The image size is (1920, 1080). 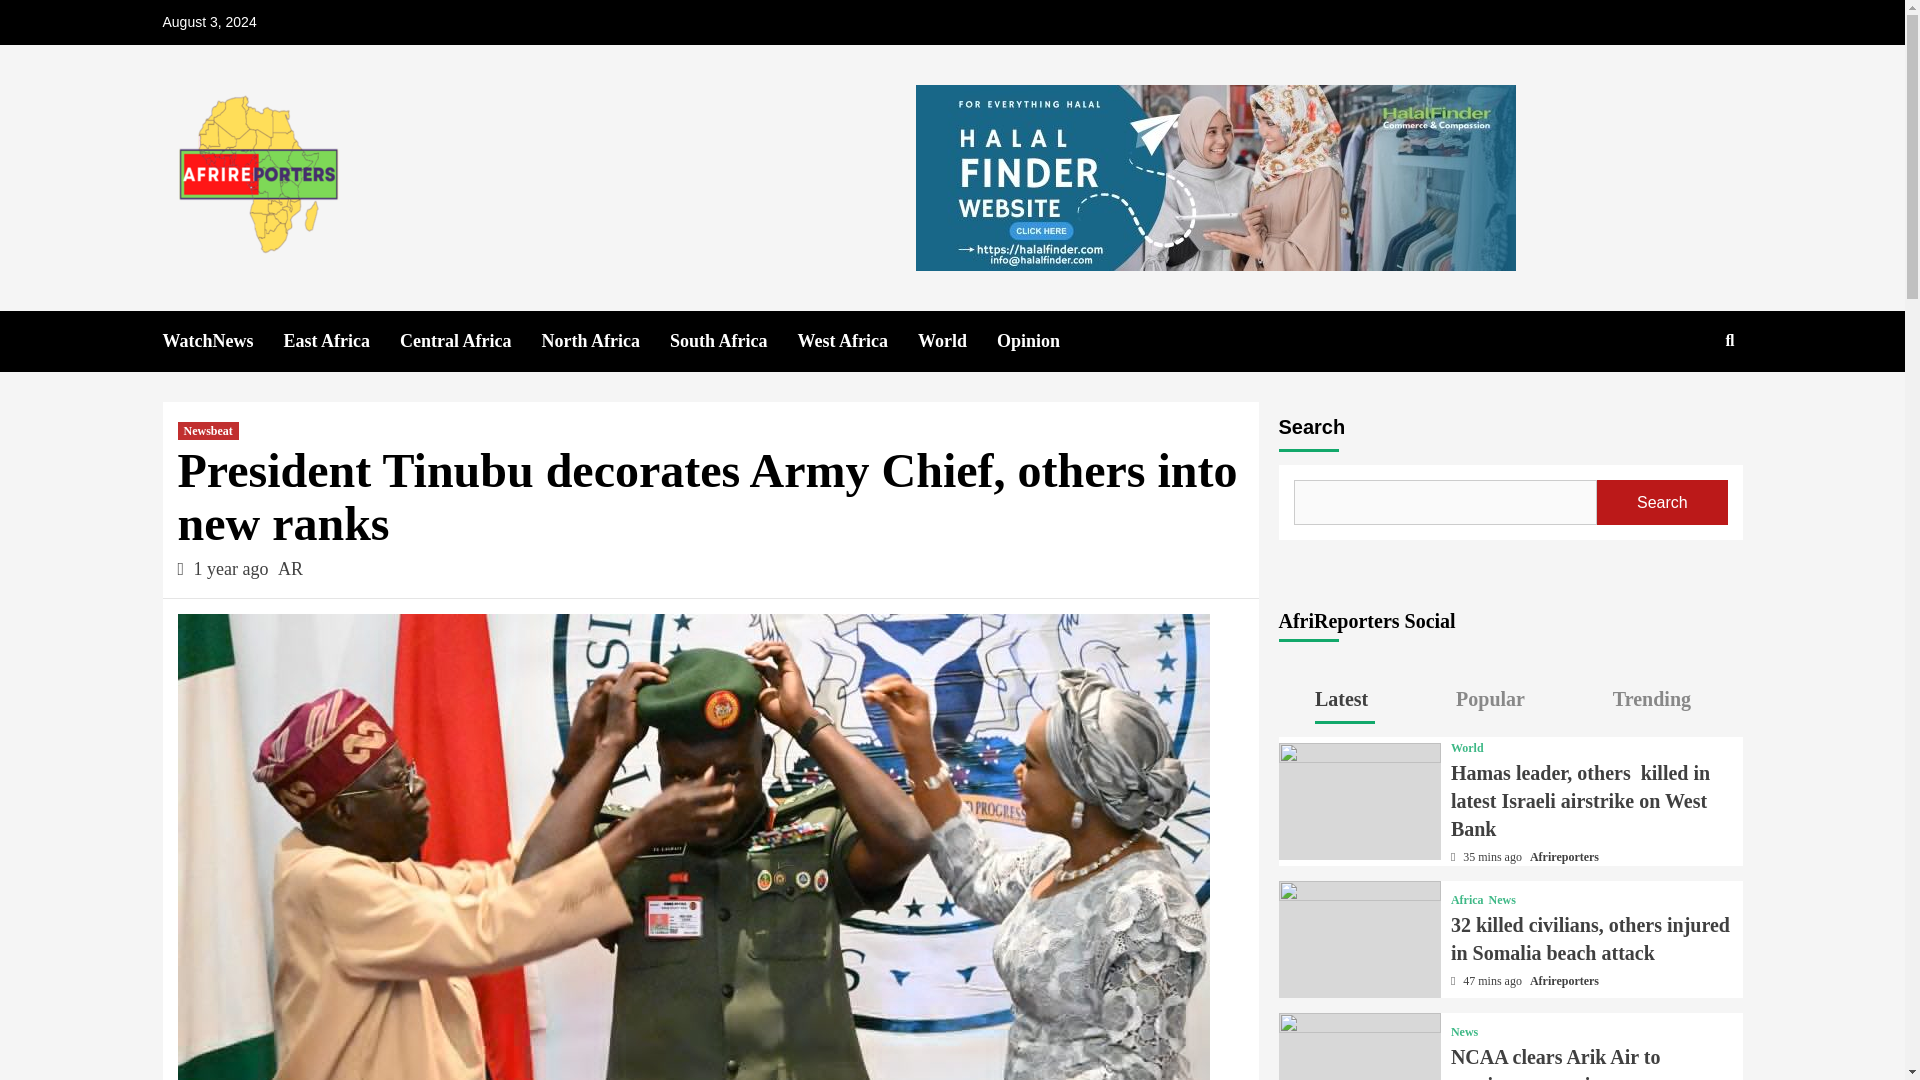 I want to click on Central Africa, so click(x=470, y=341).